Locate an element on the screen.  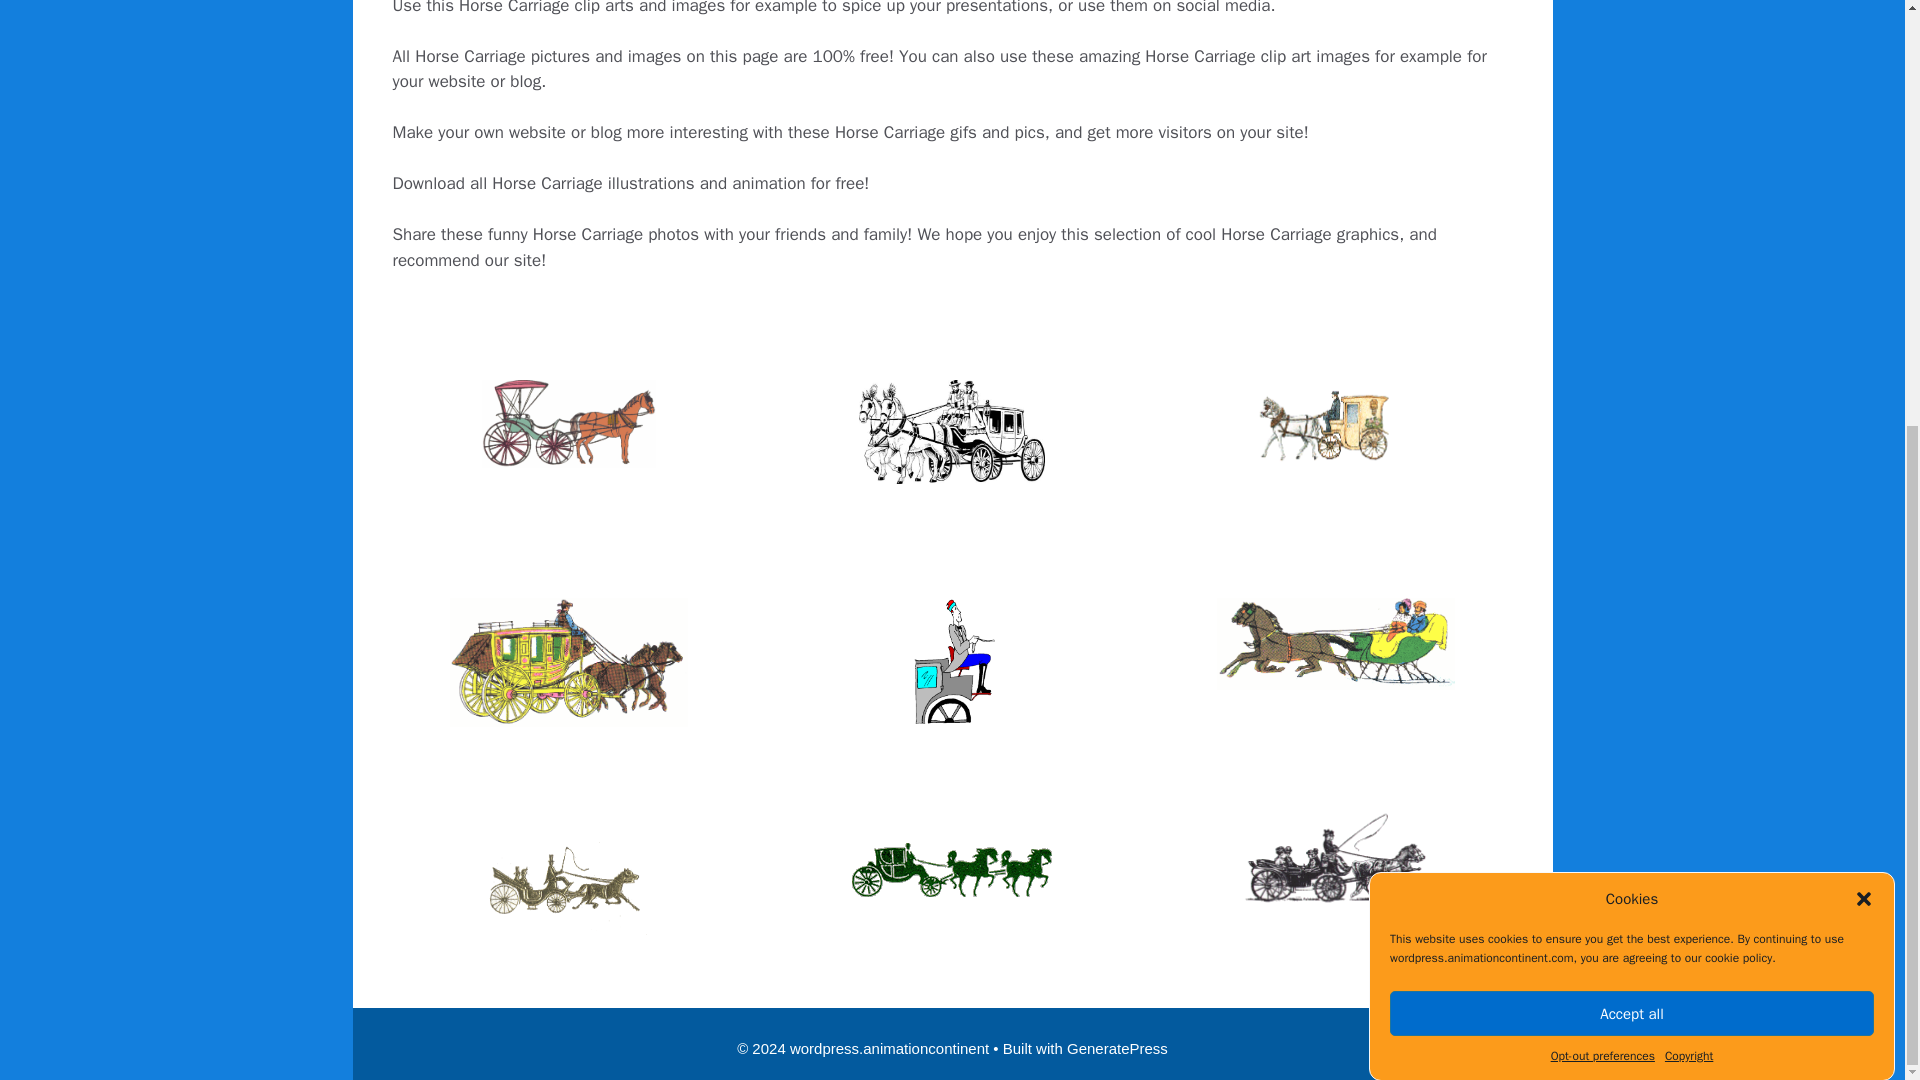
Copyright is located at coordinates (1688, 532).